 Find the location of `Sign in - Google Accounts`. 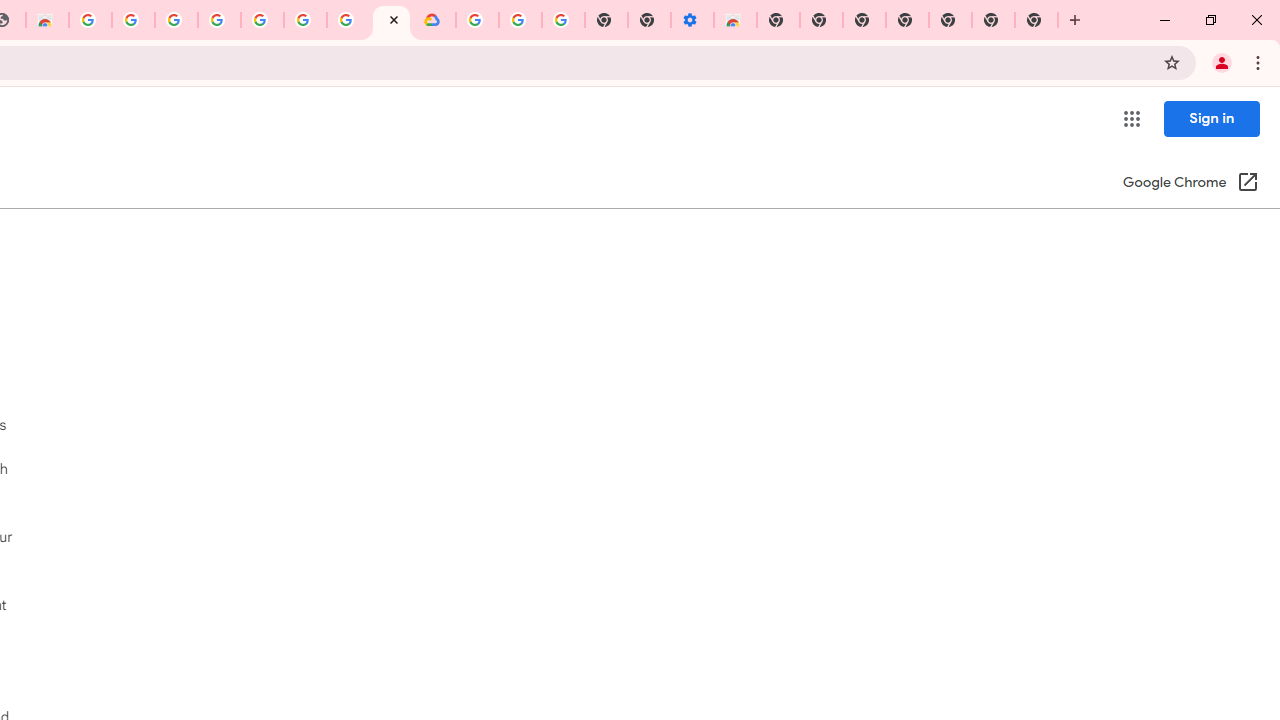

Sign in - Google Accounts is located at coordinates (477, 20).